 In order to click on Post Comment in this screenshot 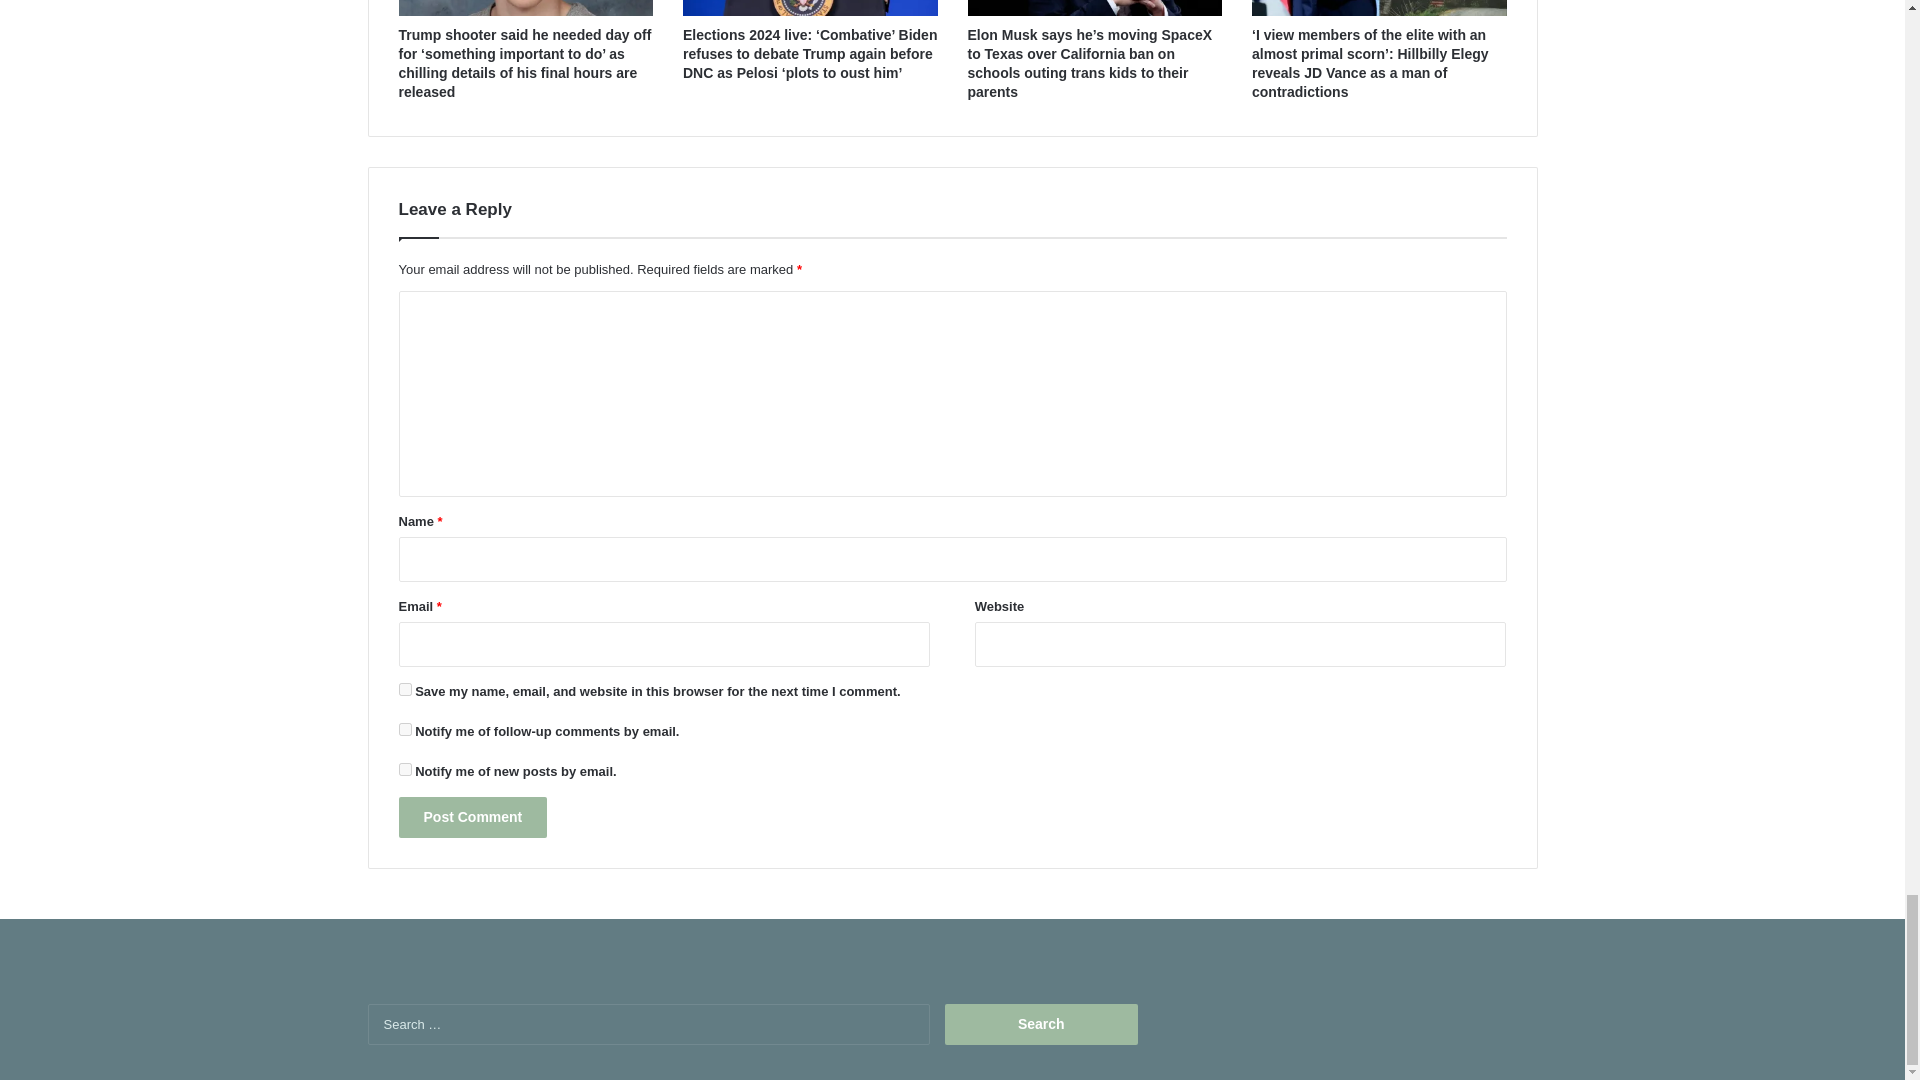, I will do `click(472, 818)`.